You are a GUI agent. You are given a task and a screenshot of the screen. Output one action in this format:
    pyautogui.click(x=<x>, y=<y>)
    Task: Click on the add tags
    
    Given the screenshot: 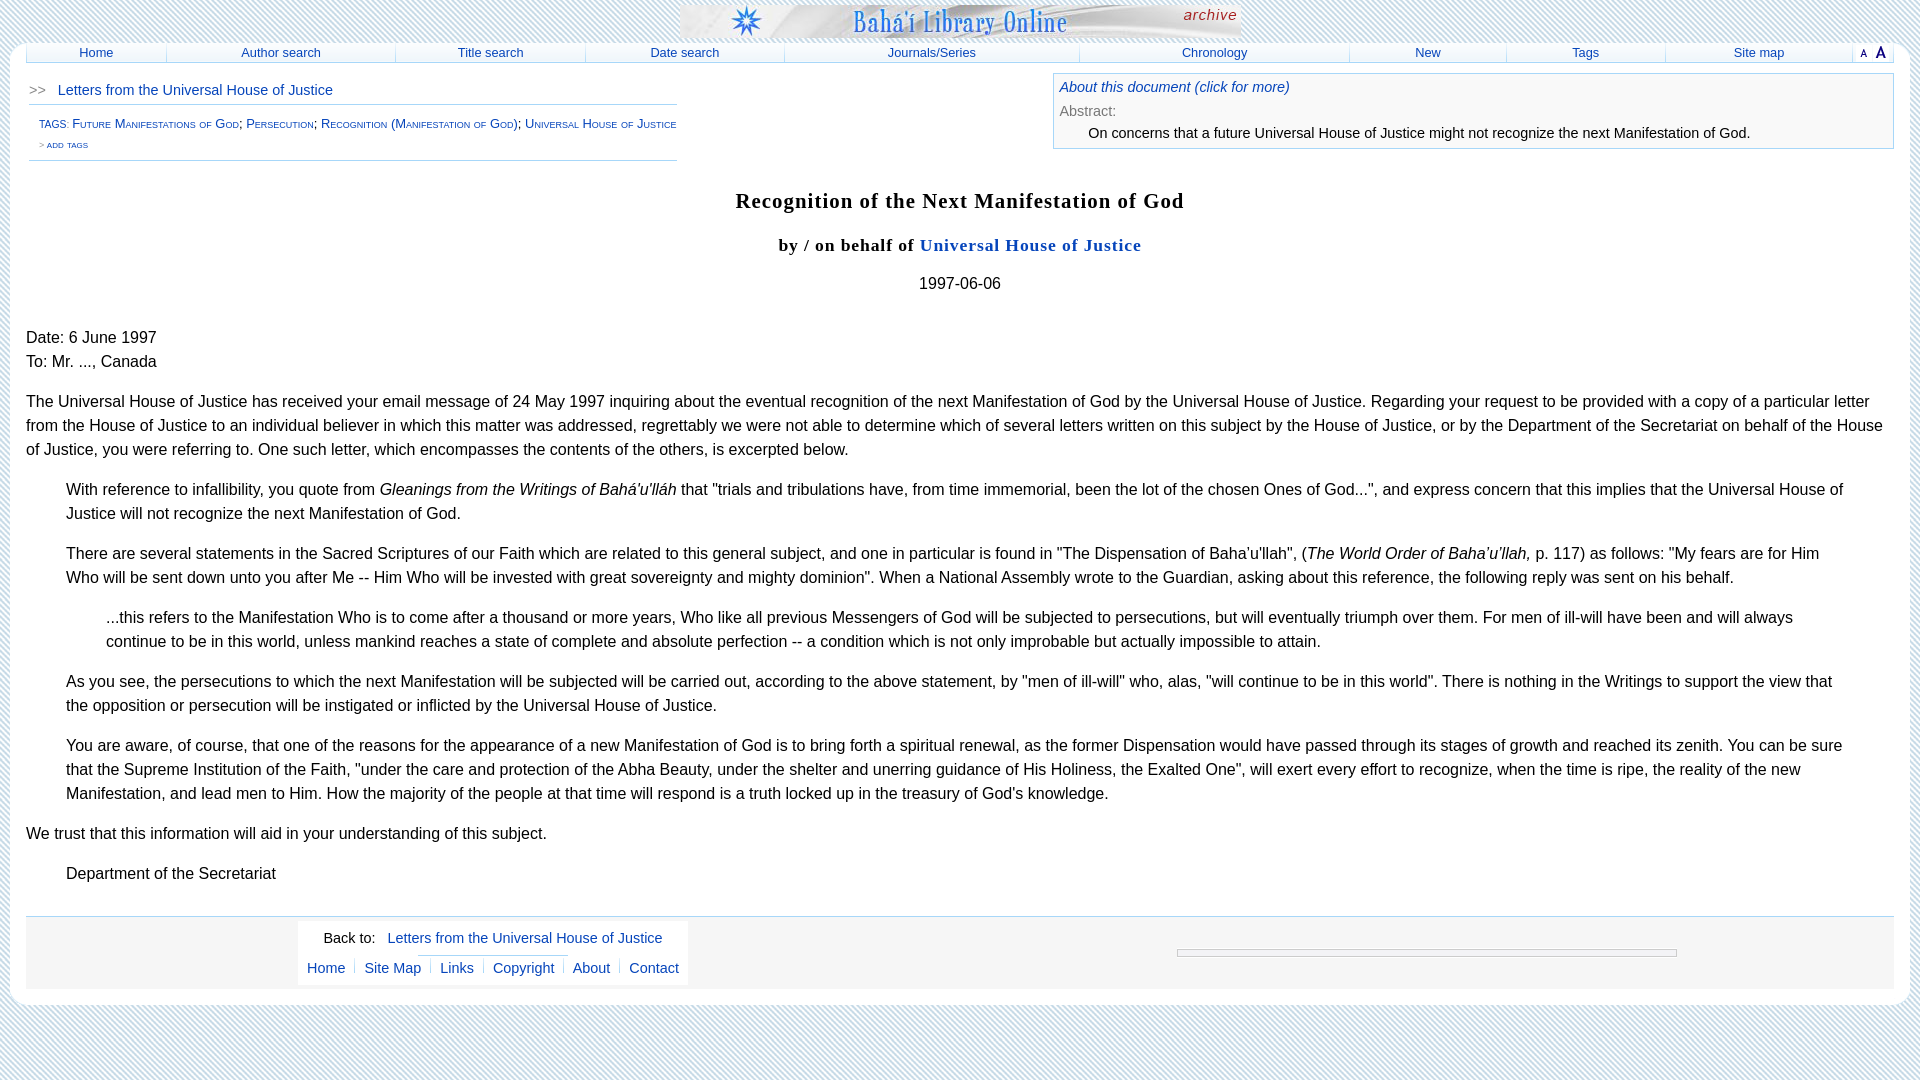 What is the action you would take?
    pyautogui.click(x=67, y=144)
    